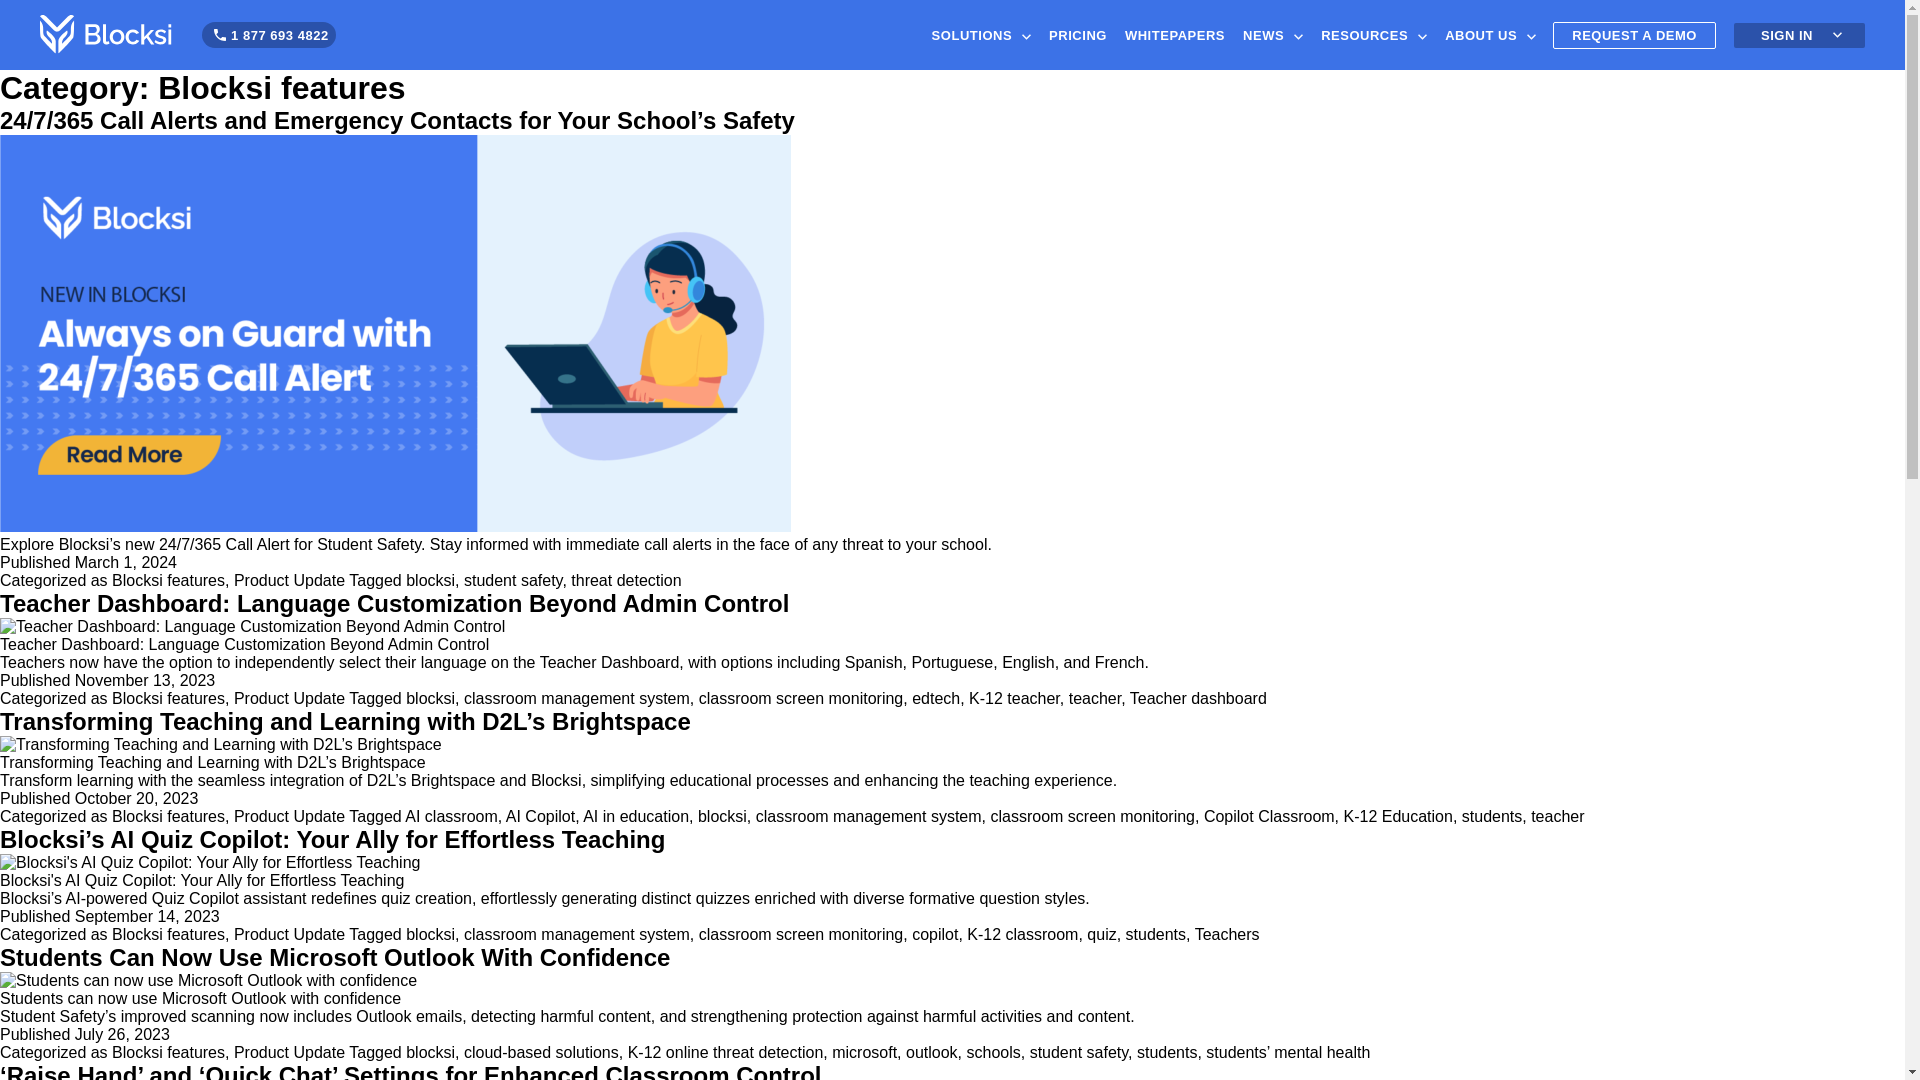  I want to click on ABOUT US, so click(1490, 34).